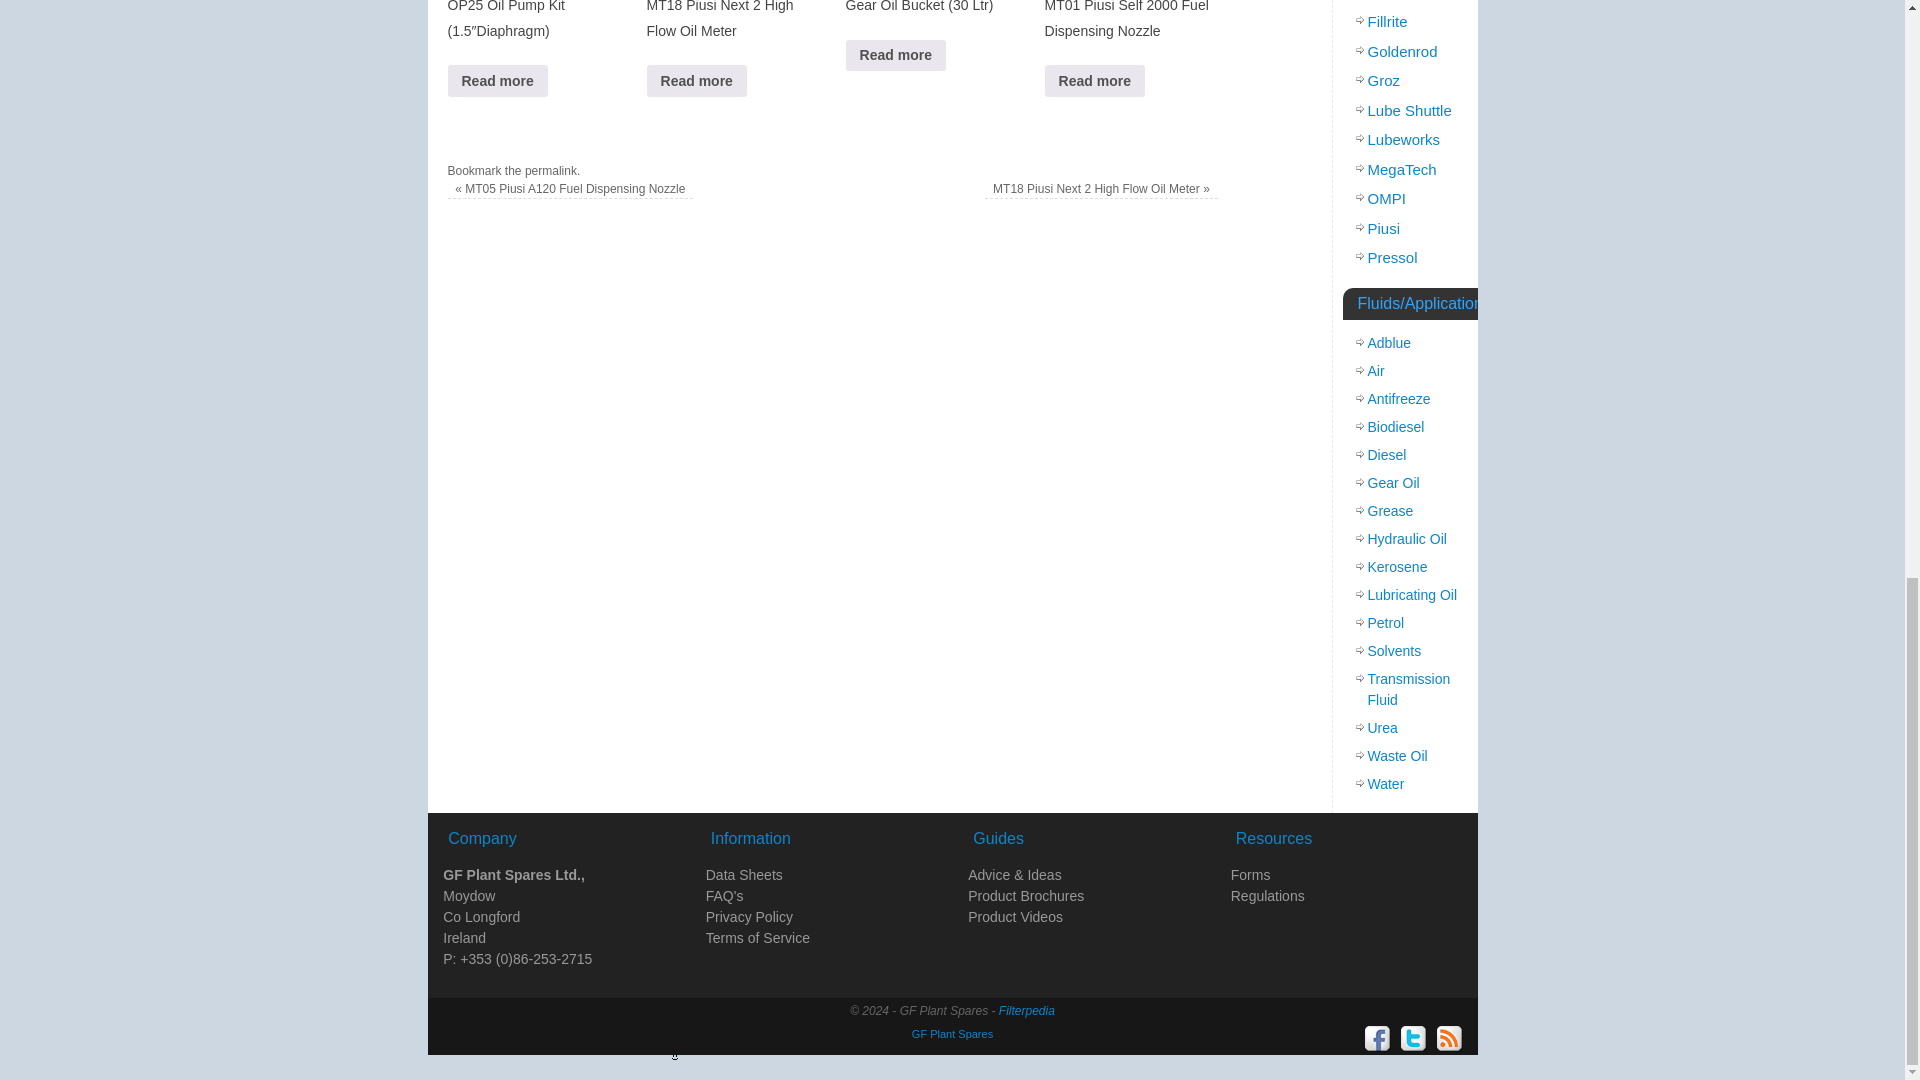 The width and height of the screenshot is (1920, 1080). What do you see at coordinates (896, 55) in the screenshot?
I see `Read more` at bounding box center [896, 55].